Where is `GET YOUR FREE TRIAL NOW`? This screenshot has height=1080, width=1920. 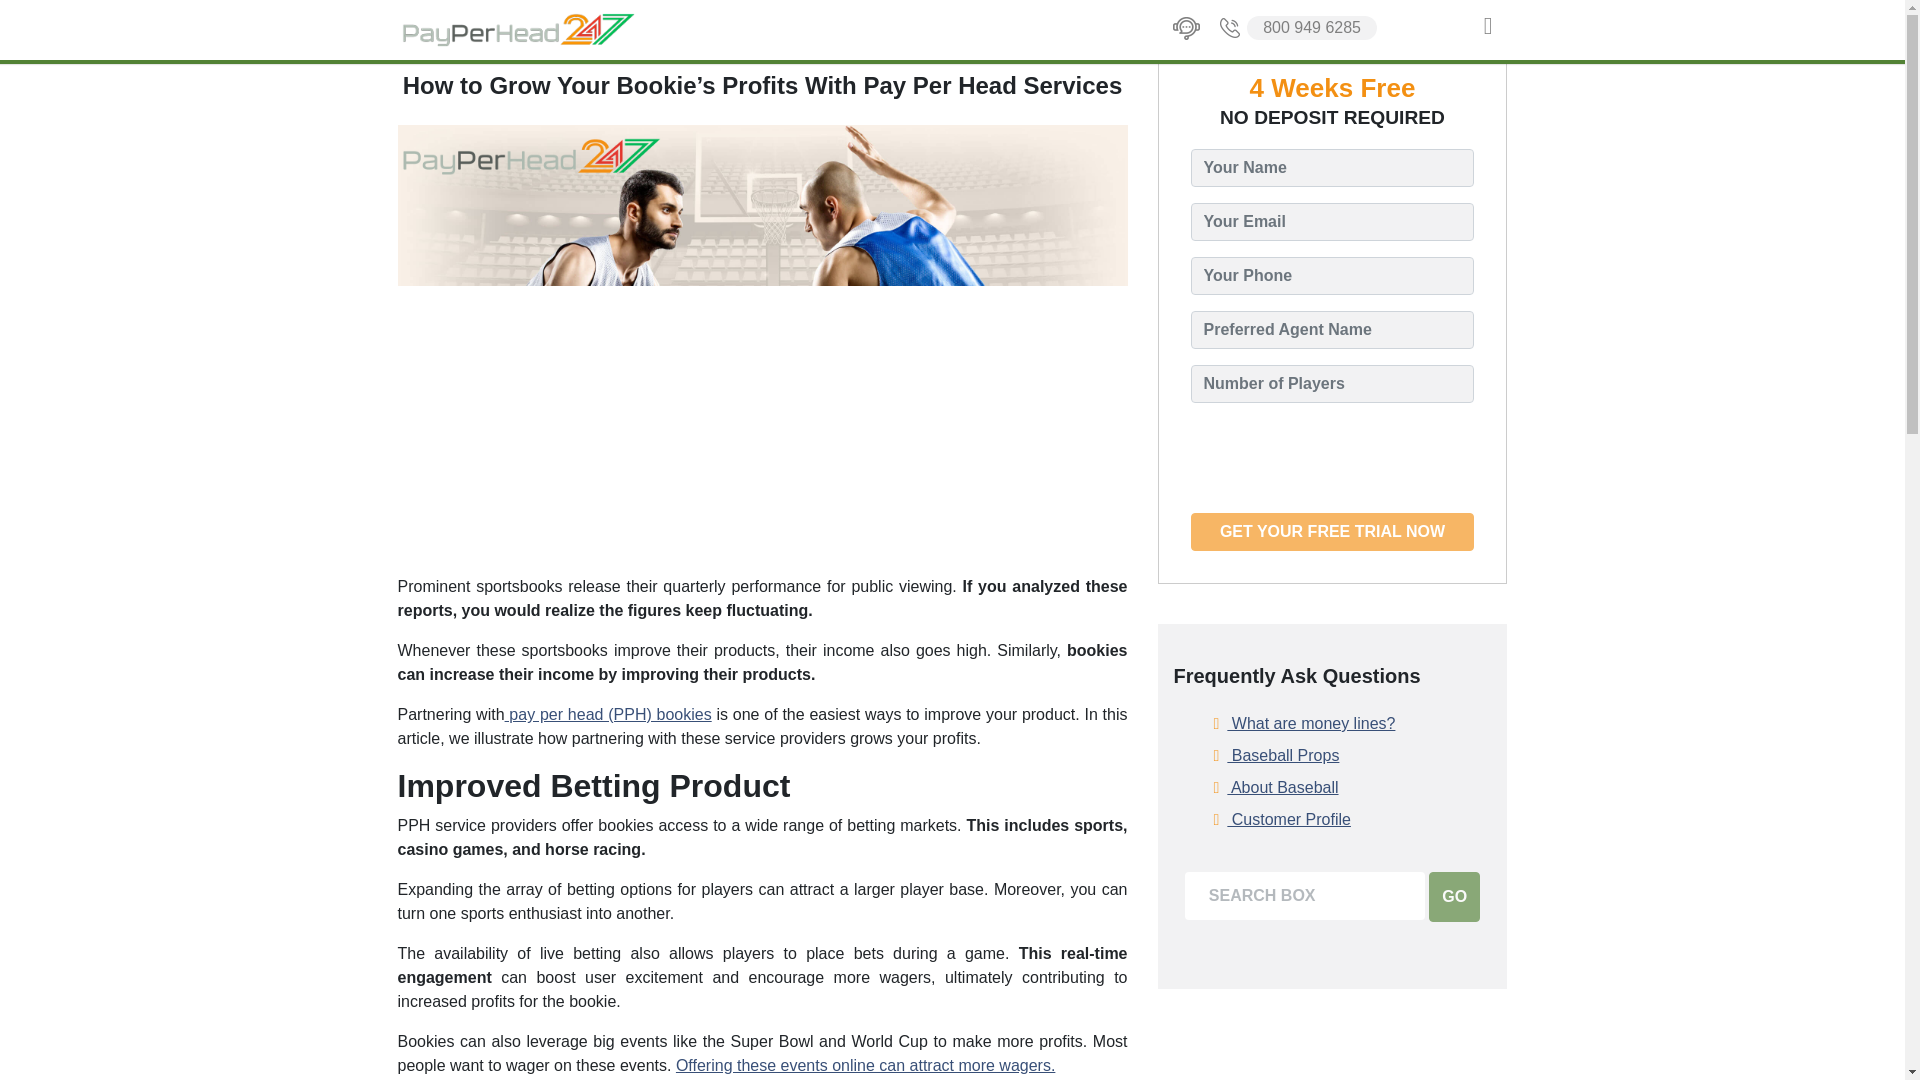 GET YOUR FREE TRIAL NOW is located at coordinates (1332, 532).